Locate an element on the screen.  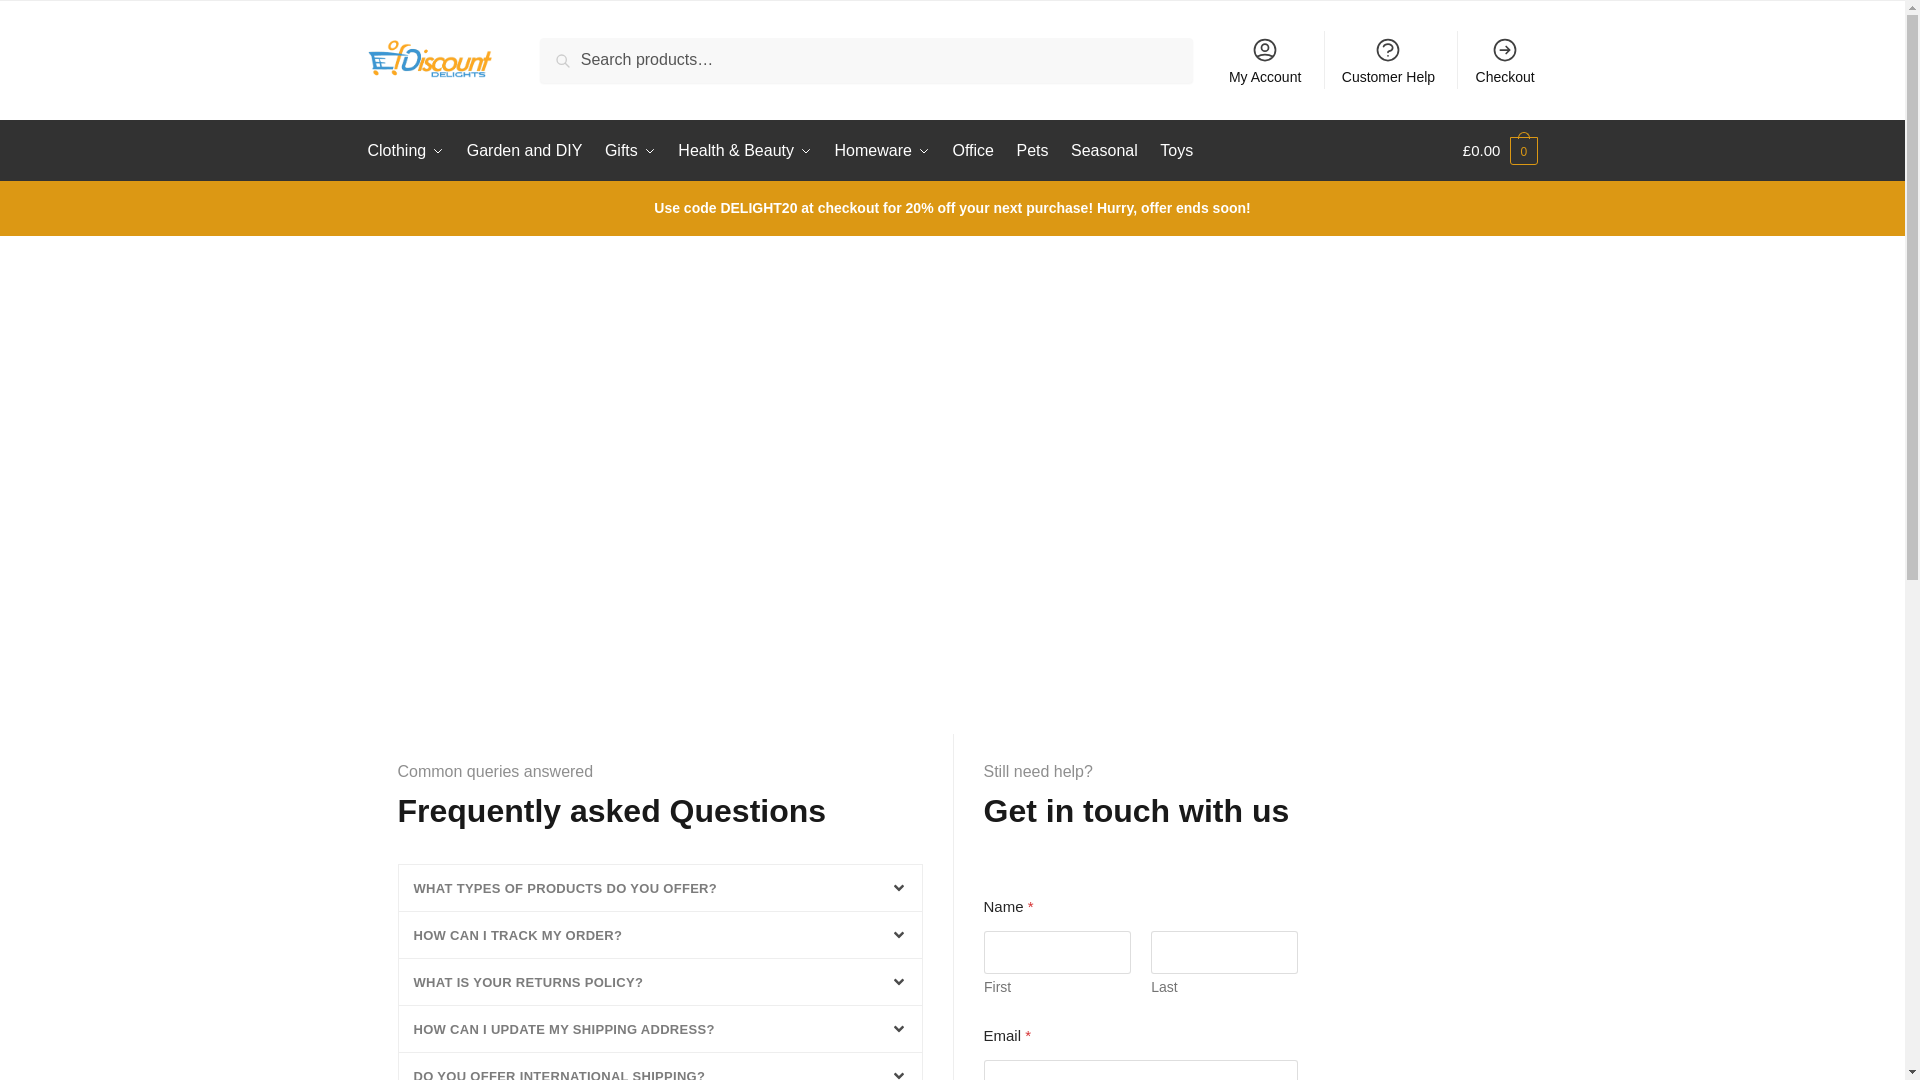
Seasonal is located at coordinates (1104, 150).